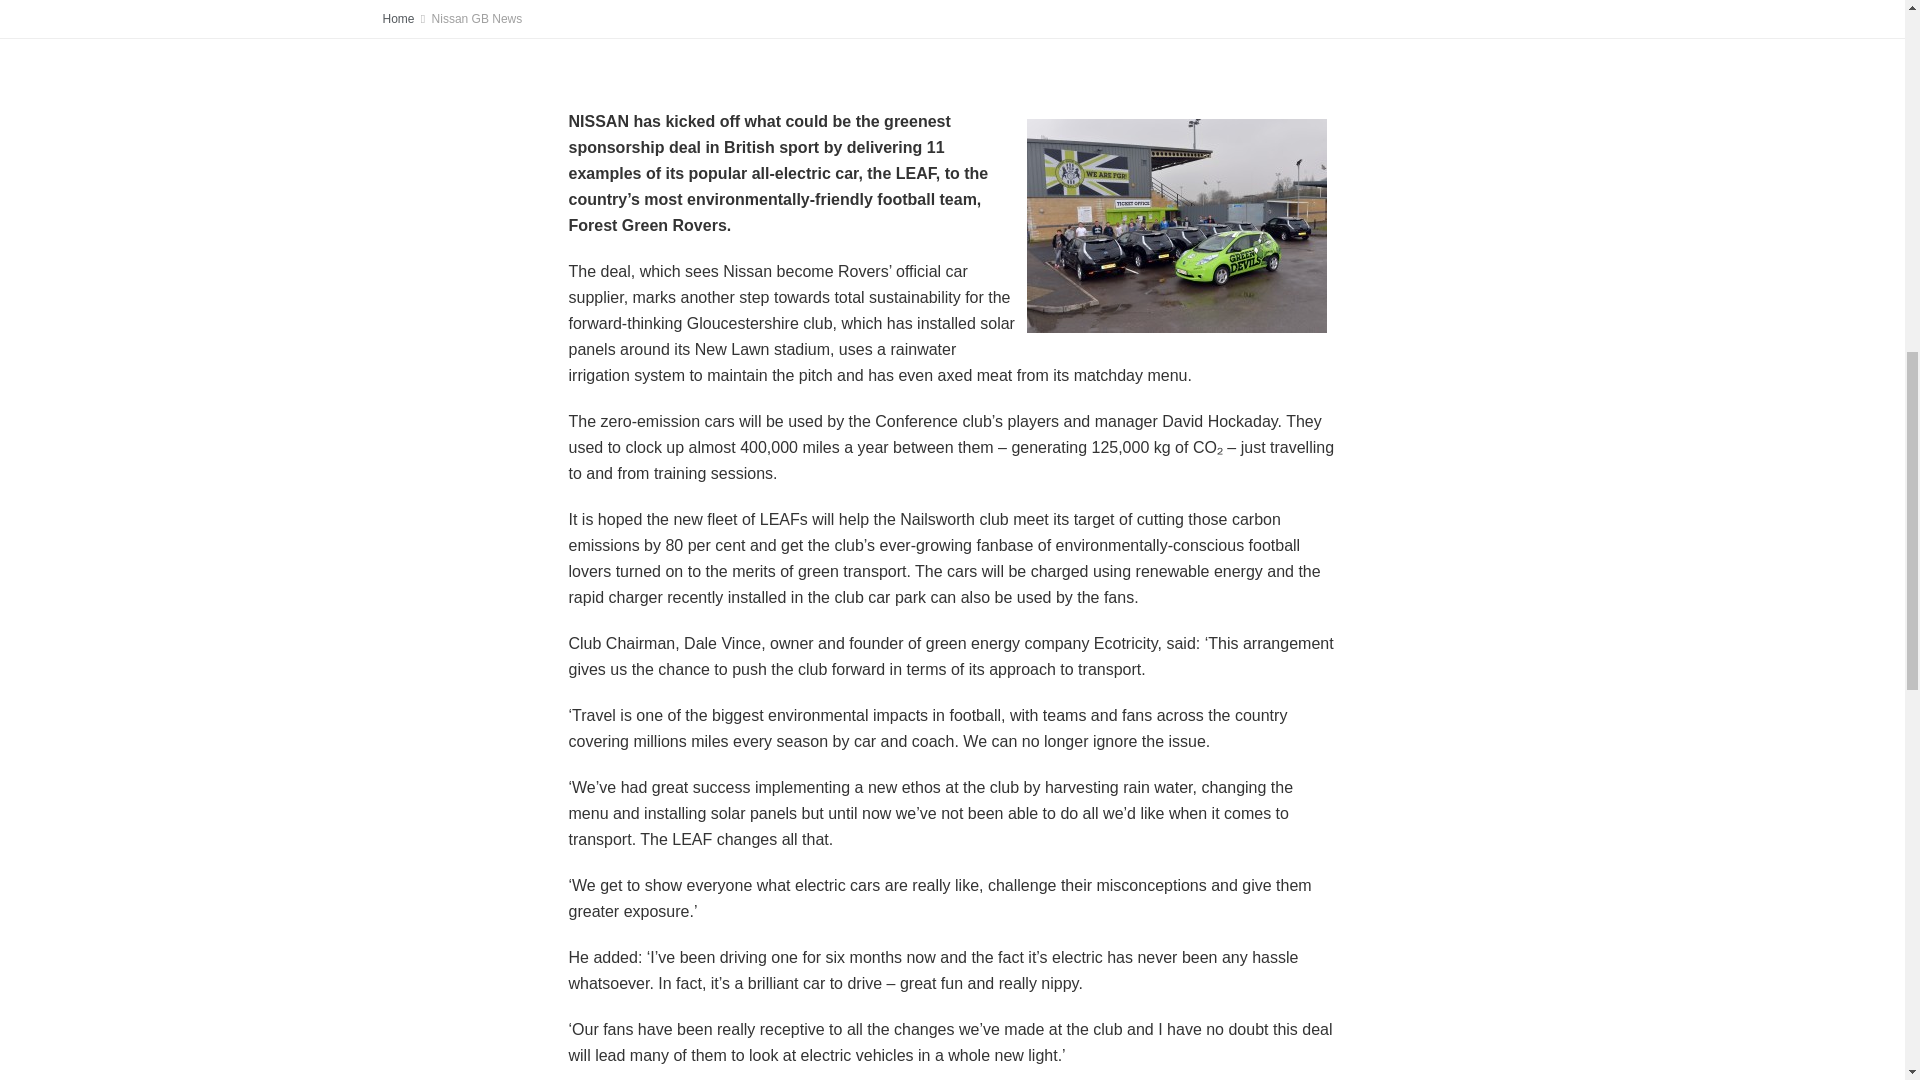 The image size is (1920, 1080). Describe the element at coordinates (398, 18) in the screenshot. I see `Home` at that location.